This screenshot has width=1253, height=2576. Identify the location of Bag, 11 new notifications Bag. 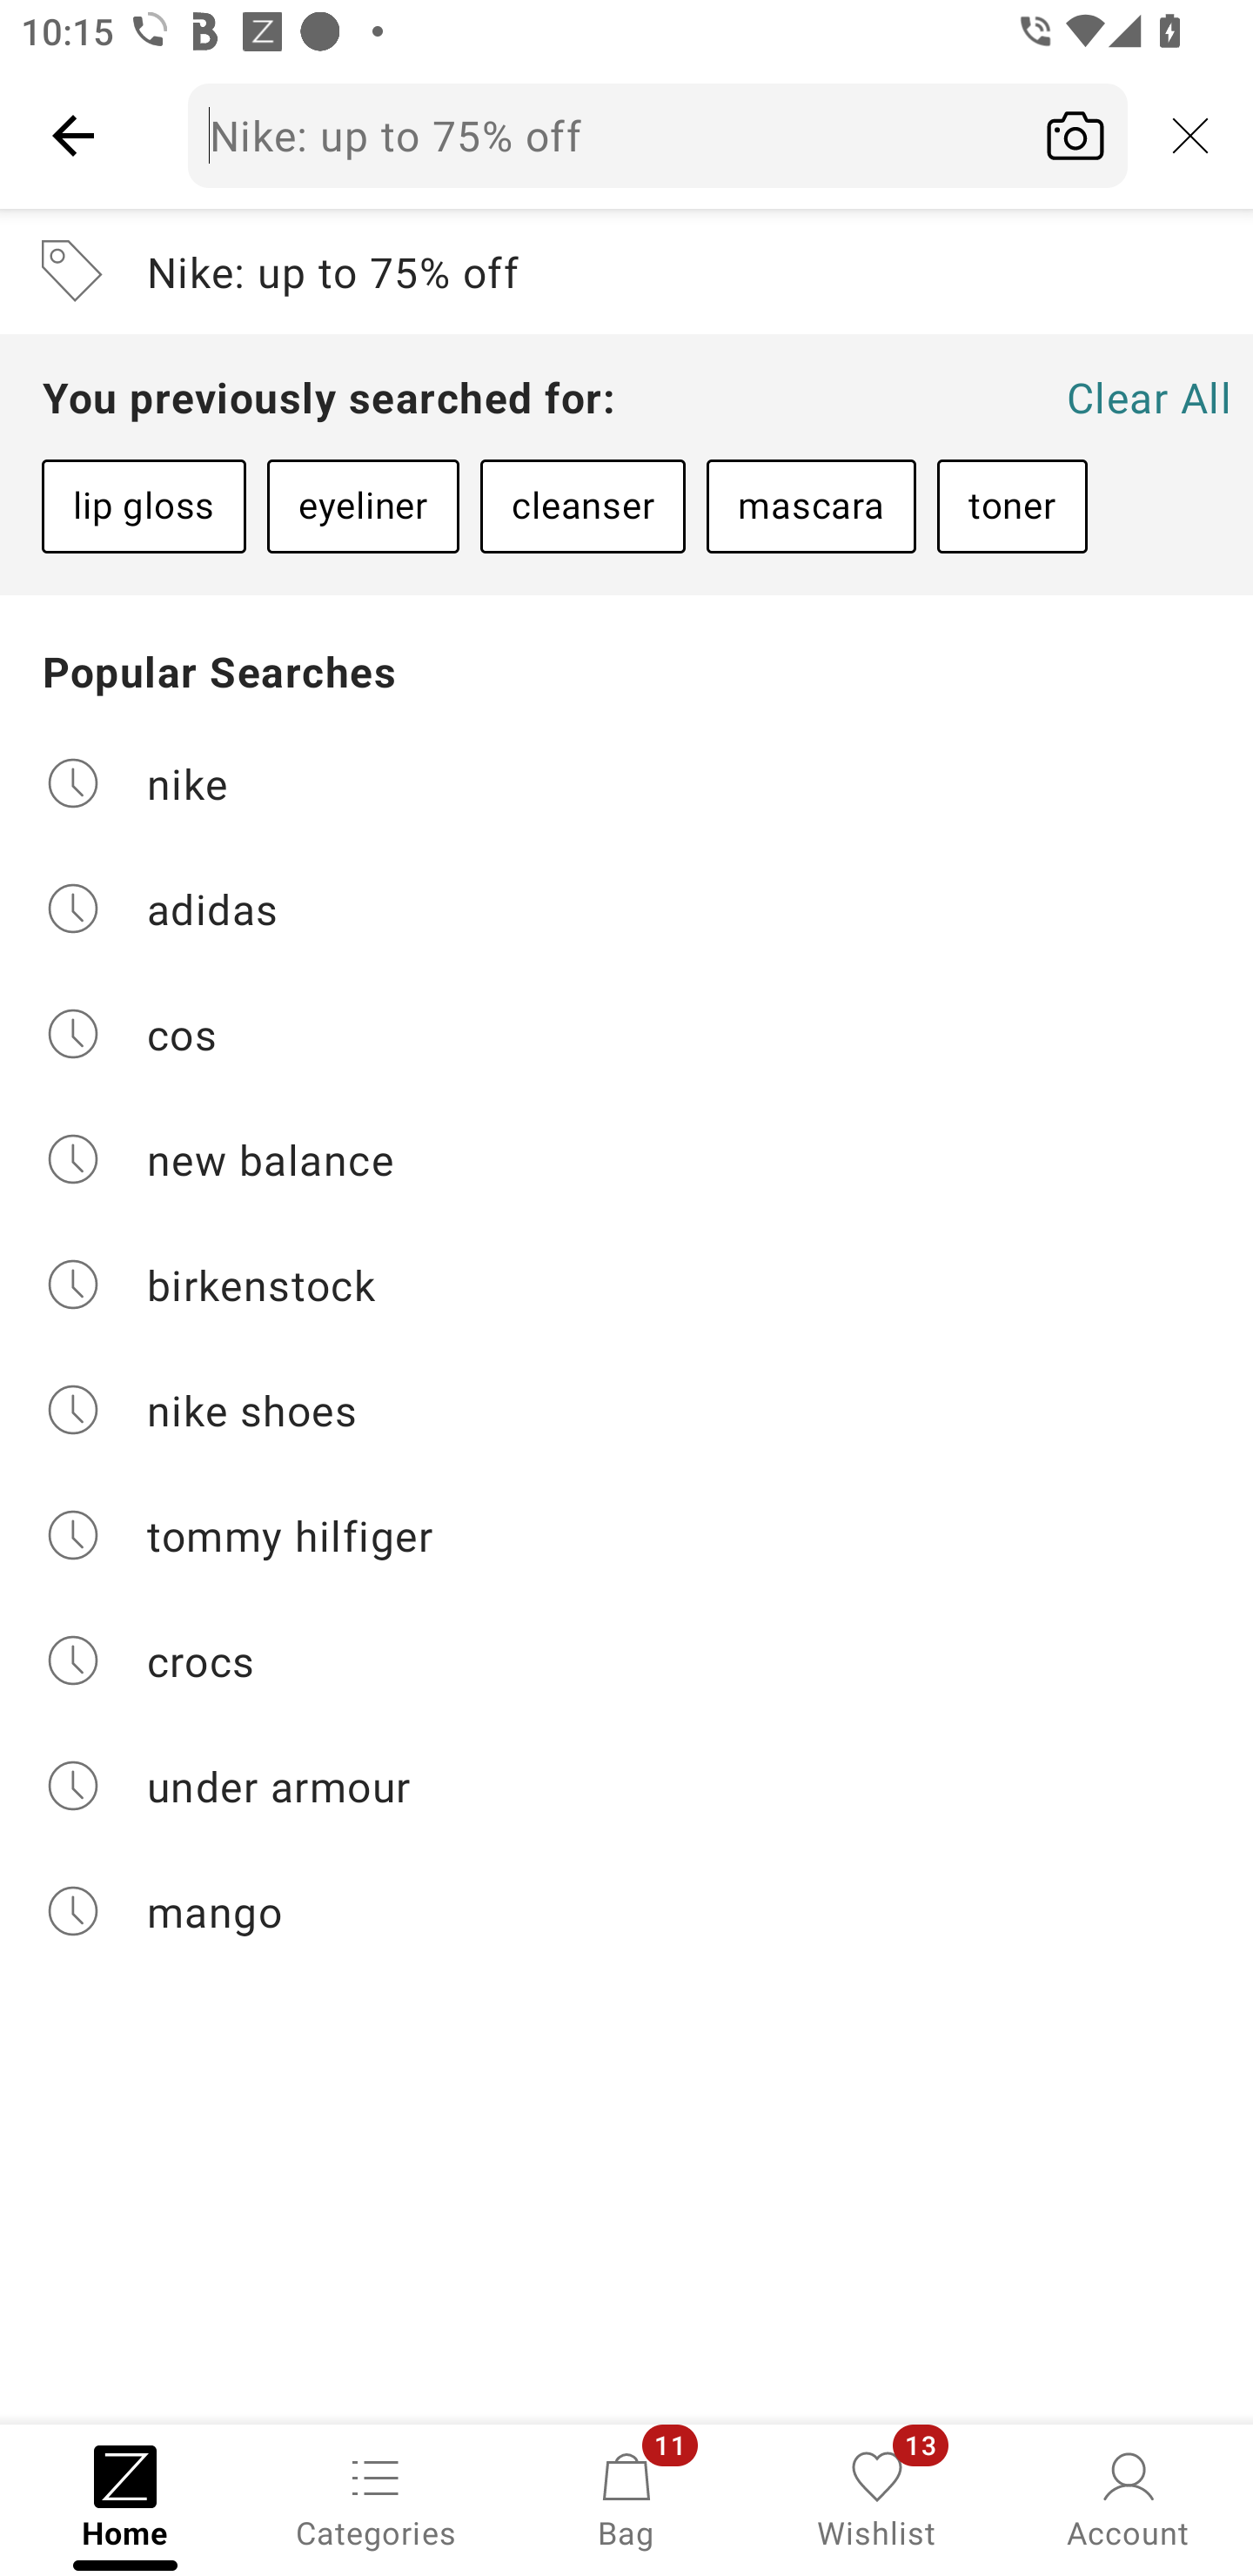
(626, 2498).